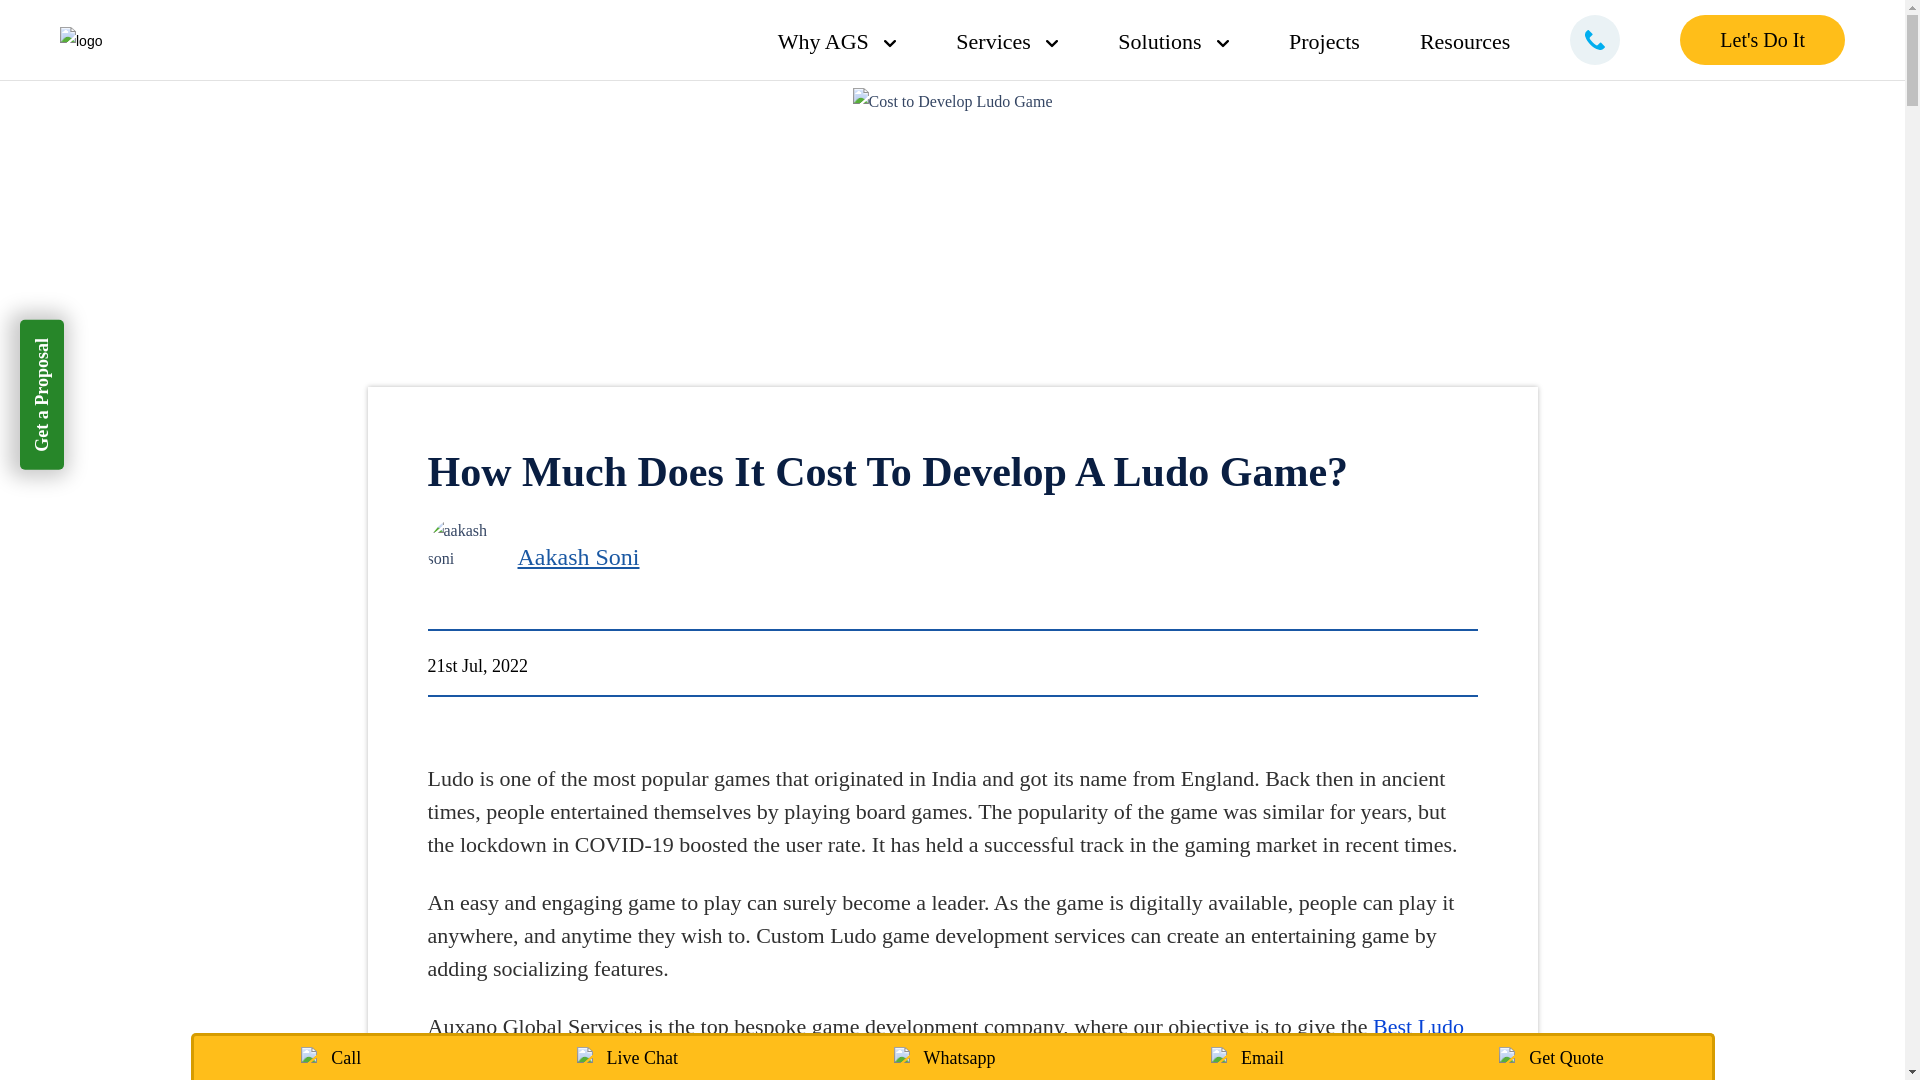 The width and height of the screenshot is (1920, 1080). I want to click on icon-header-call-, so click(1595, 40).